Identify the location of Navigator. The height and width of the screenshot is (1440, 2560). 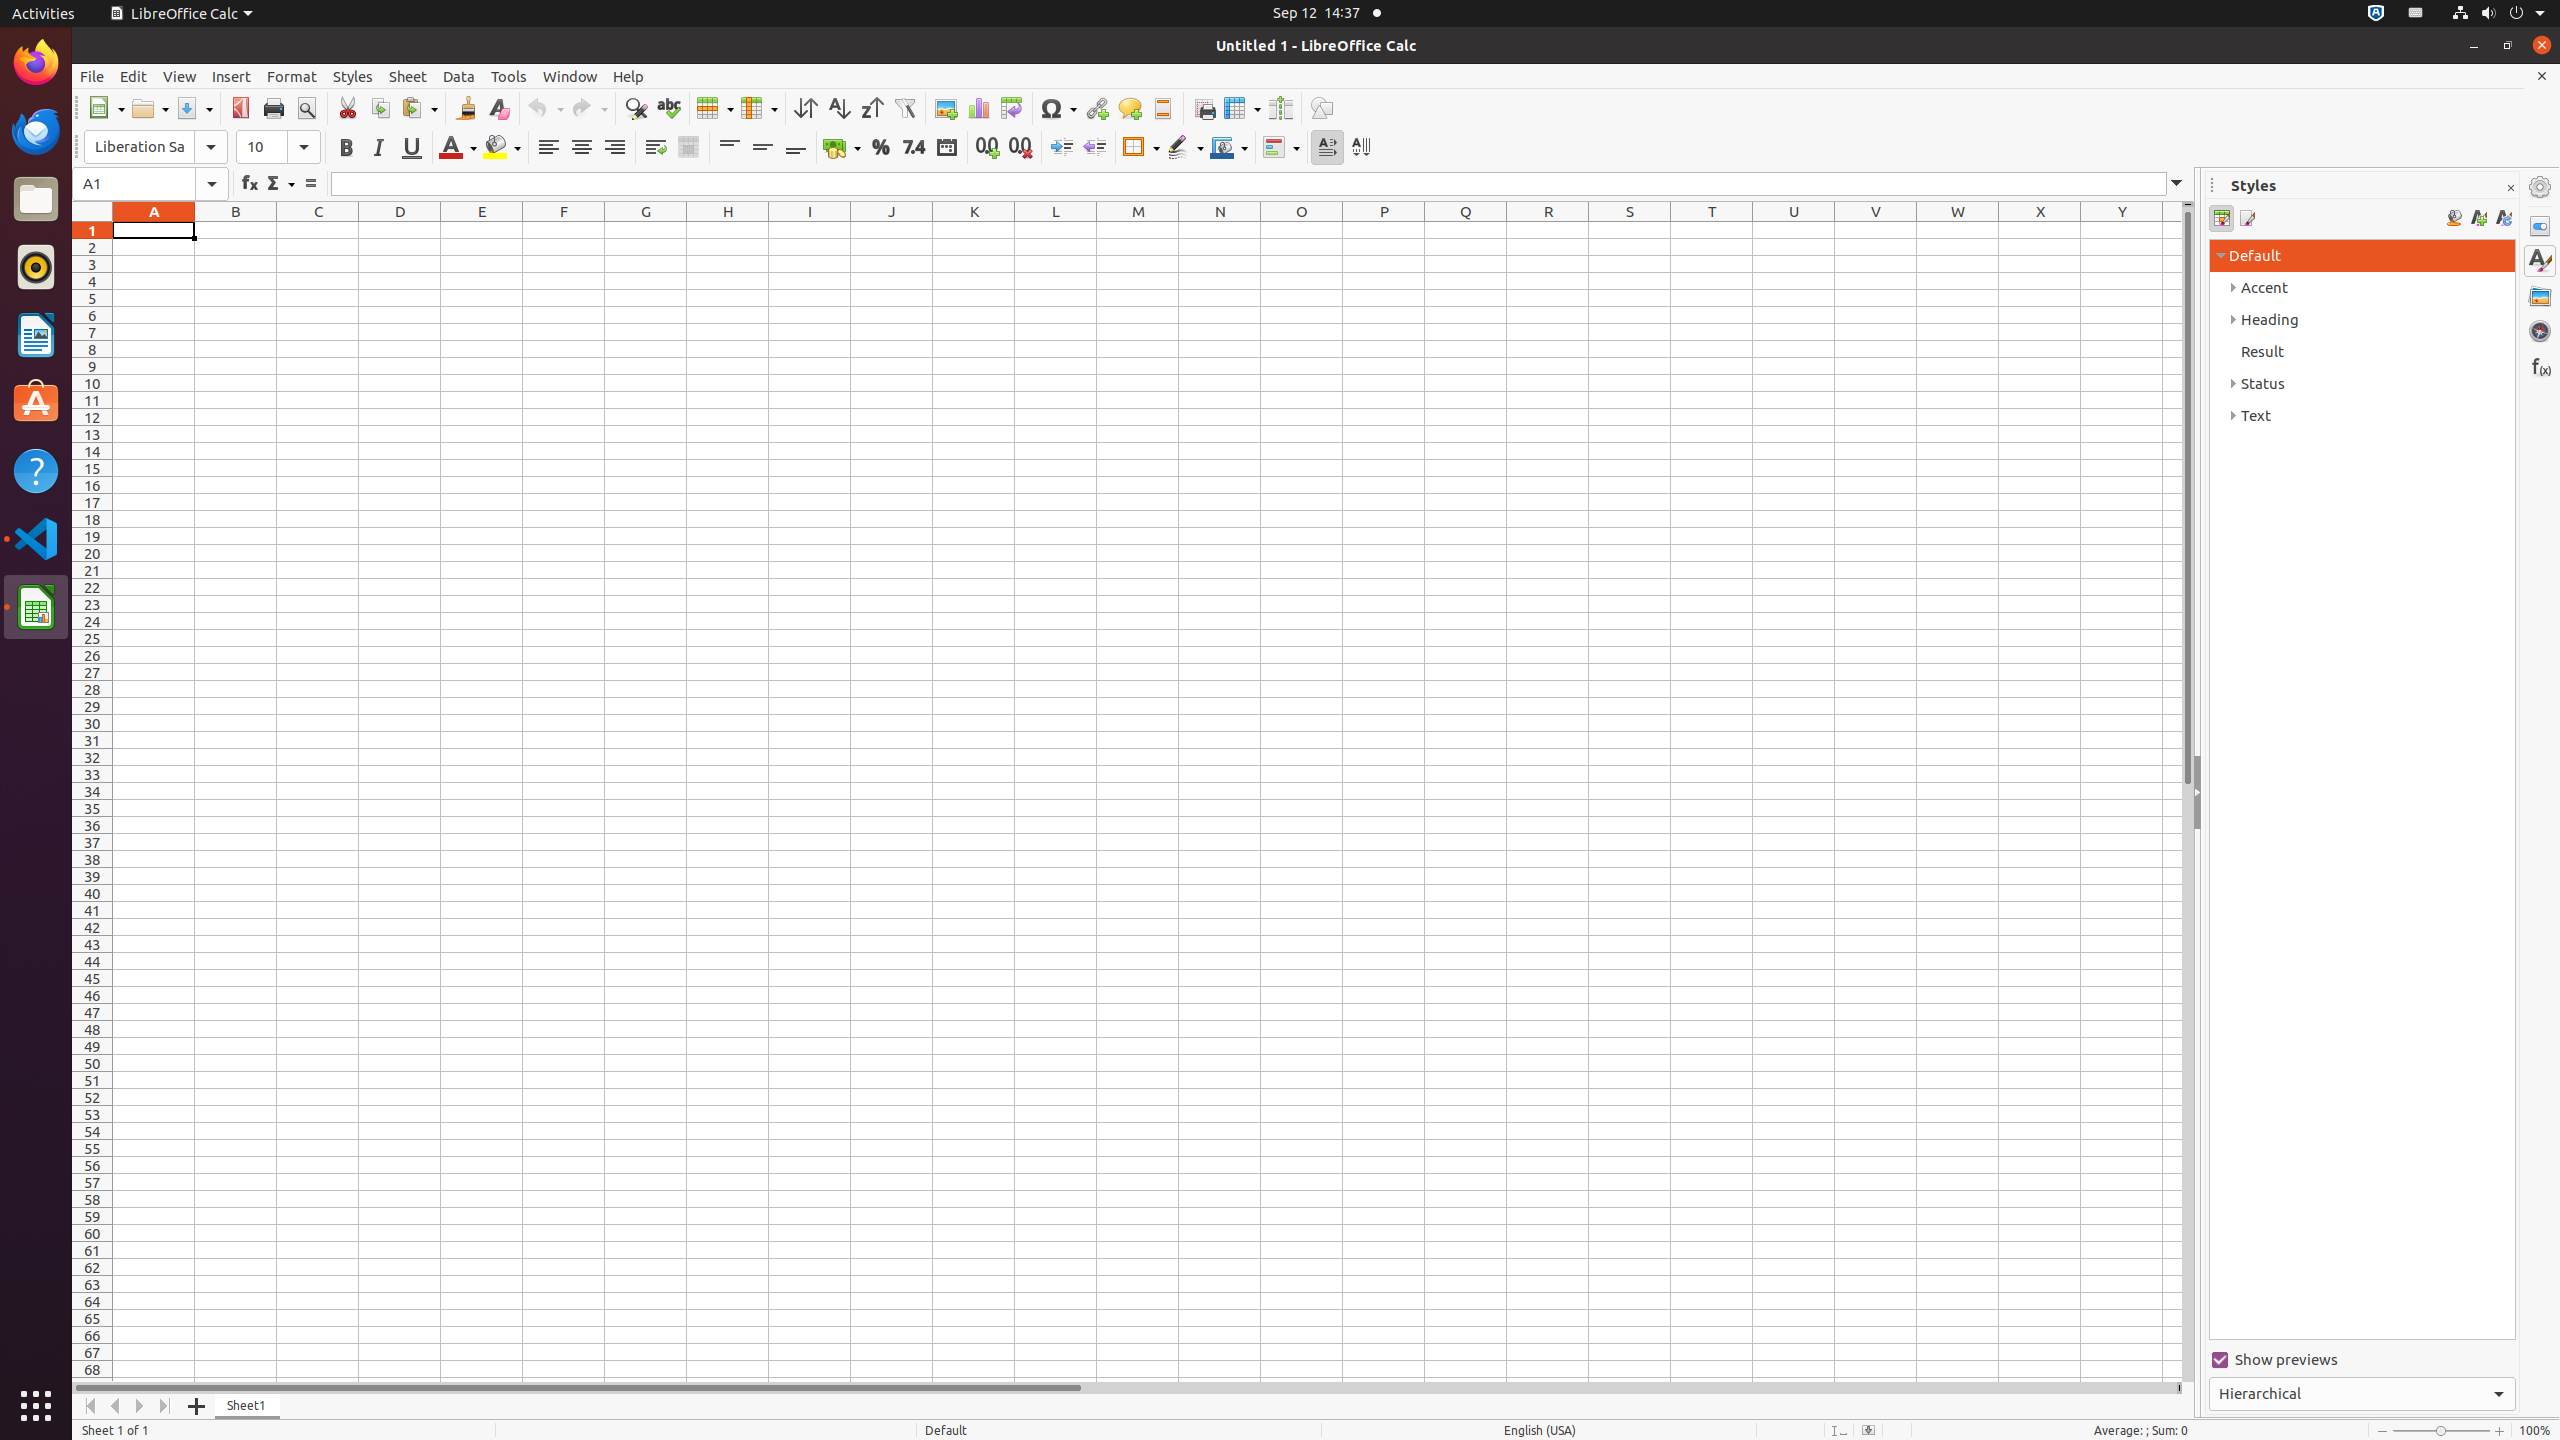
(2540, 331).